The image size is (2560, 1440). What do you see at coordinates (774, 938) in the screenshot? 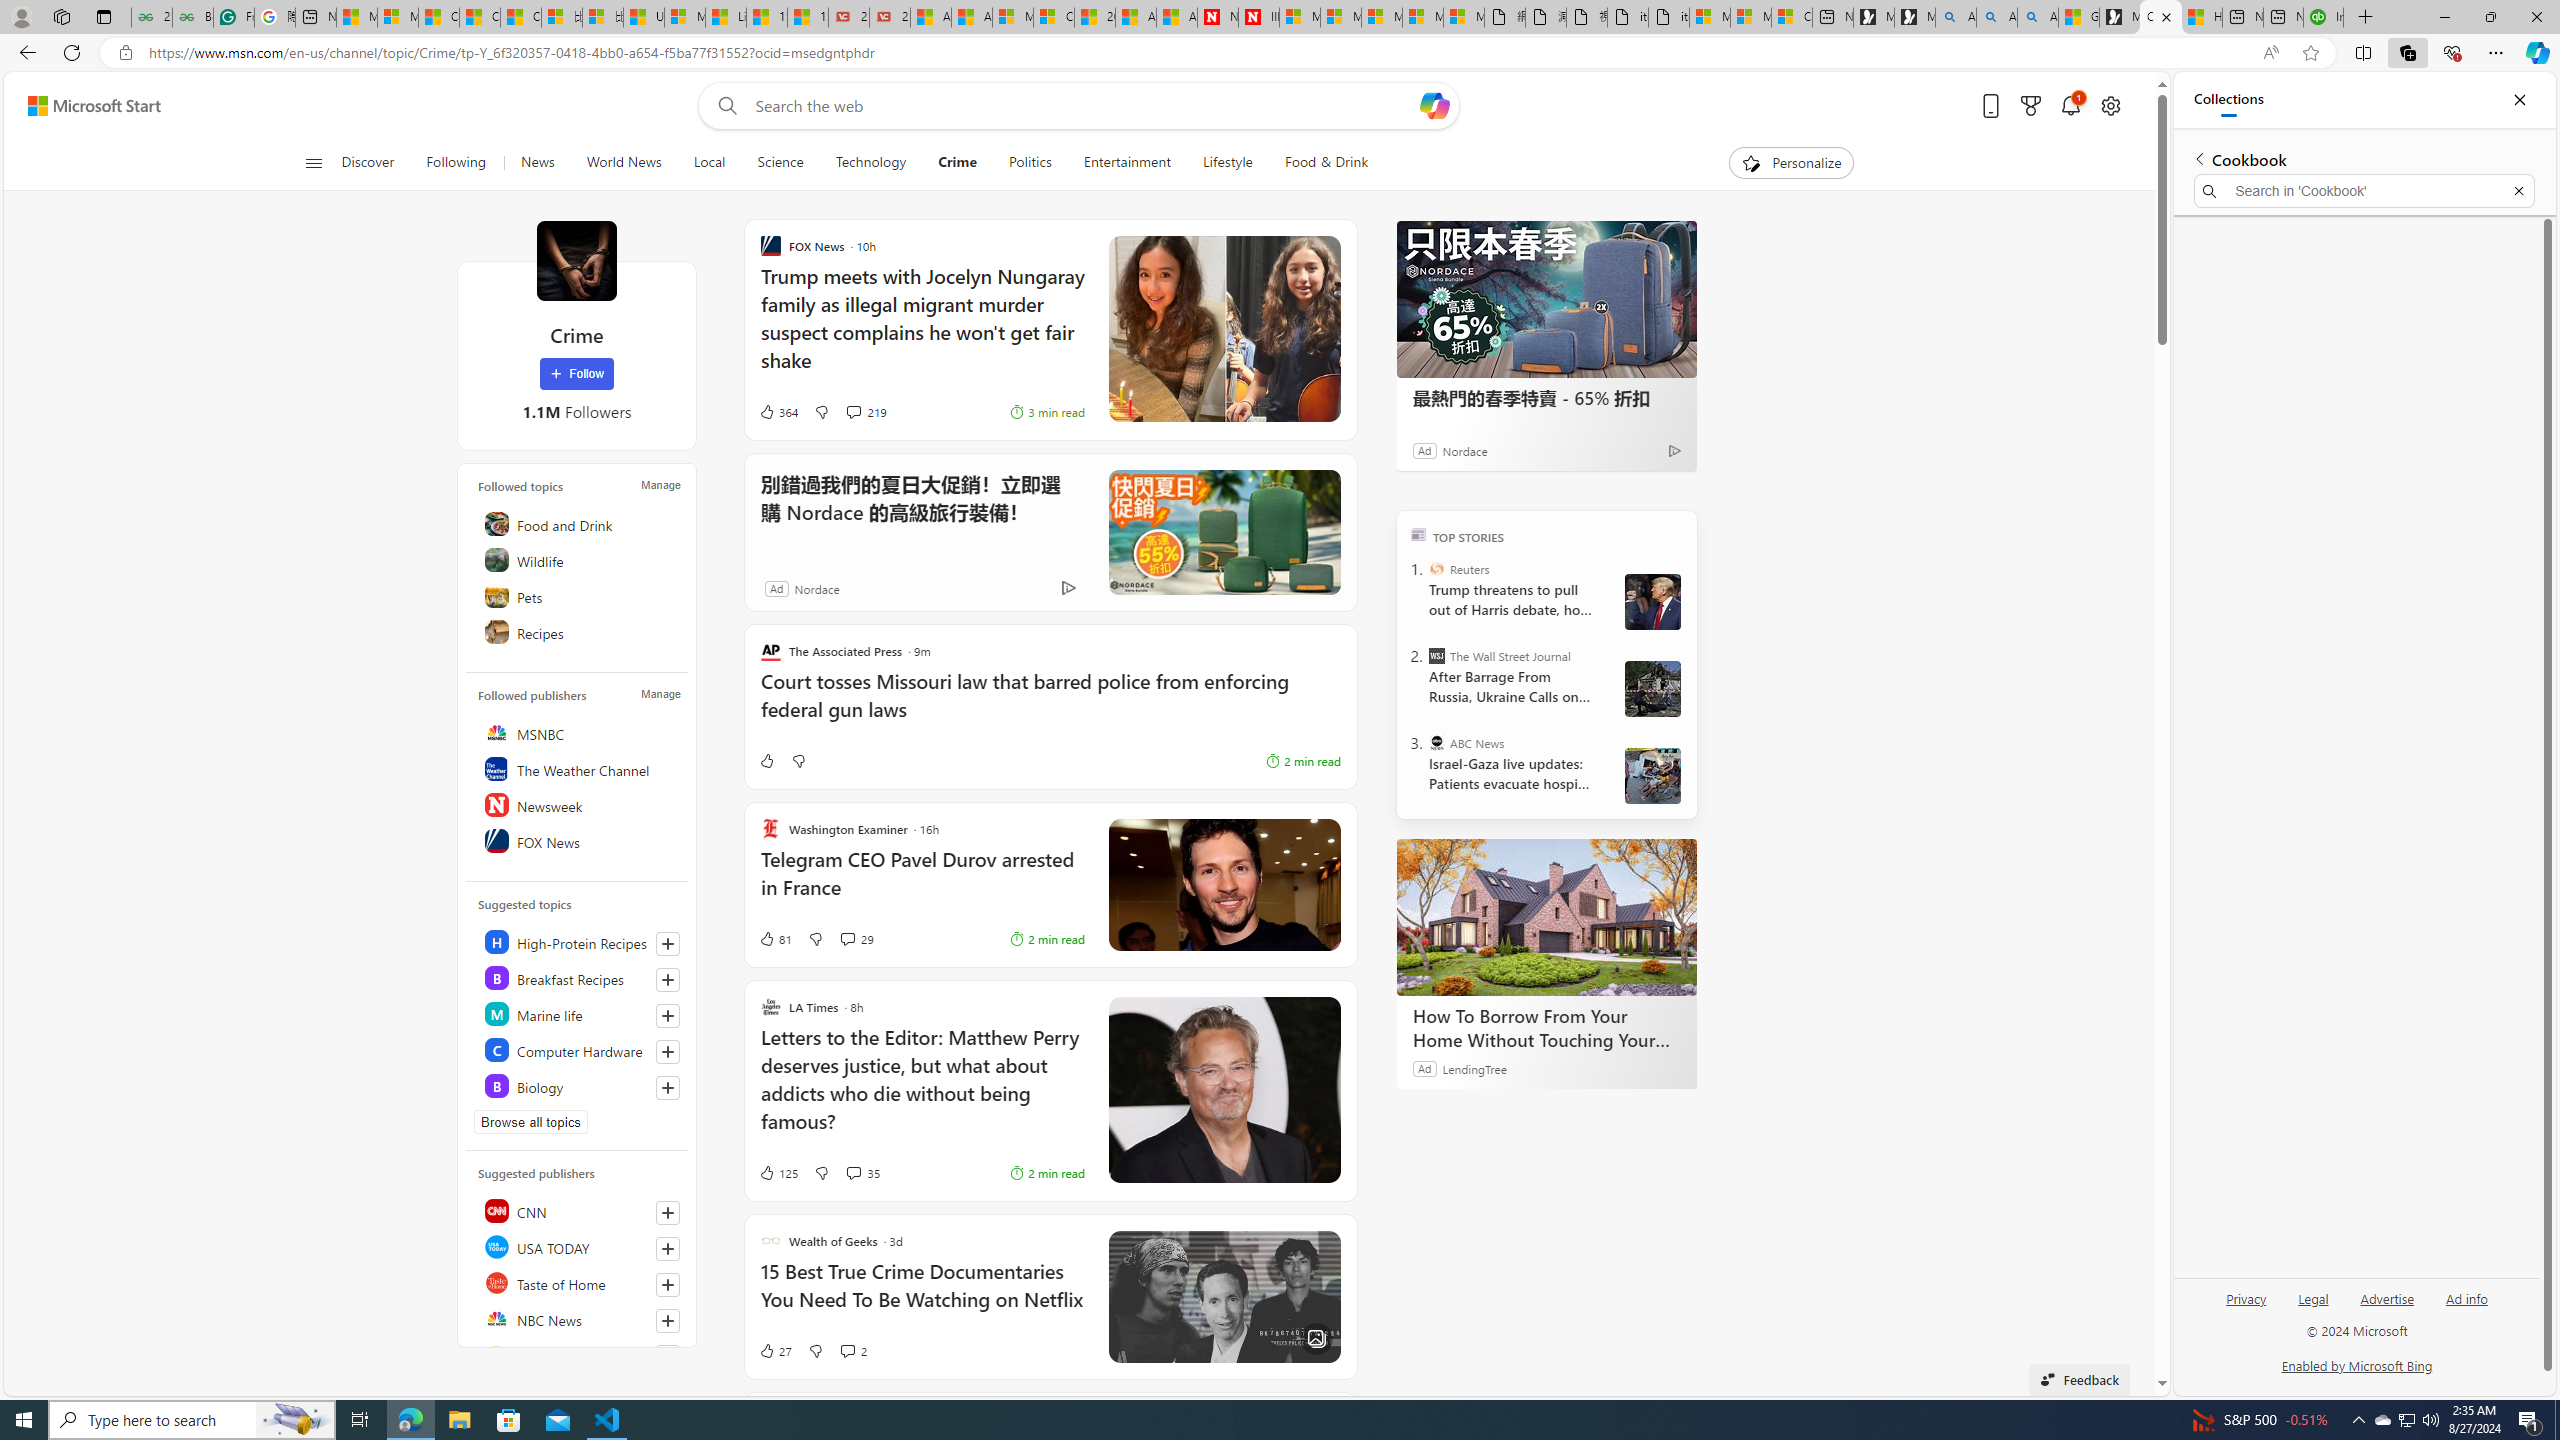
I see `81 Like` at bounding box center [774, 938].